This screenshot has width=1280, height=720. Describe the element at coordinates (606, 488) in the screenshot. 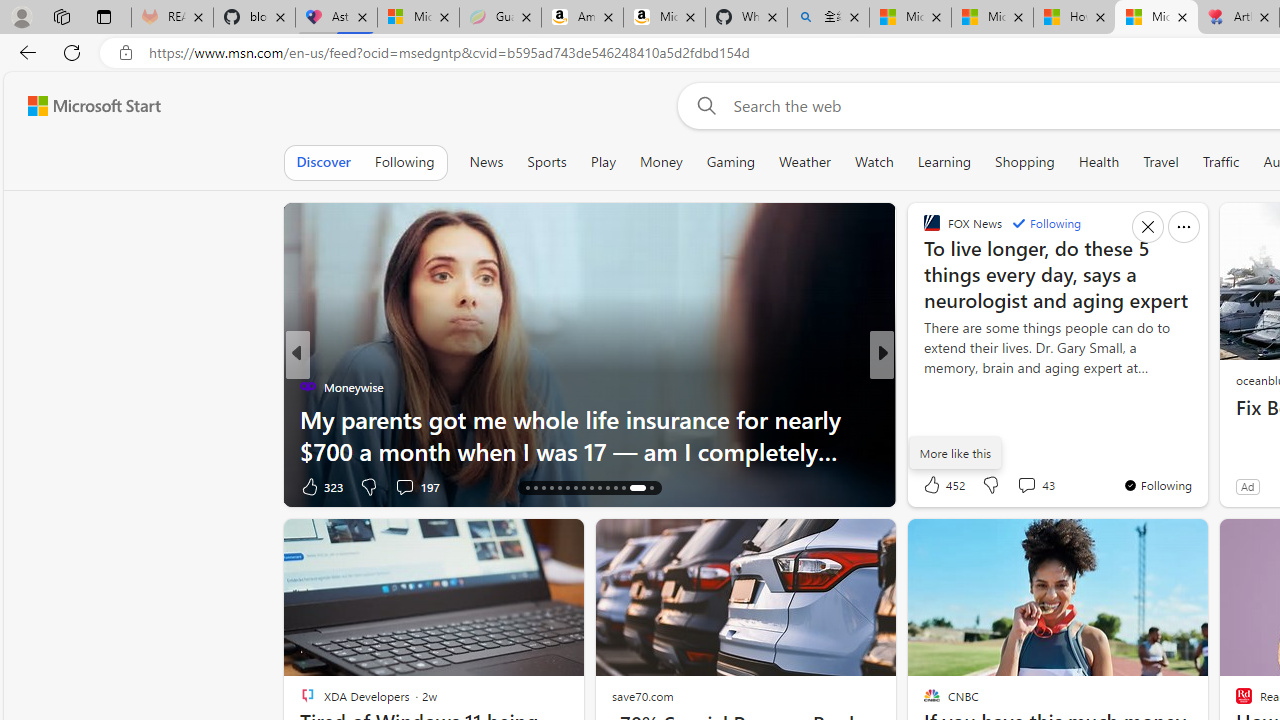

I see `AutomationID: tab-26` at that location.